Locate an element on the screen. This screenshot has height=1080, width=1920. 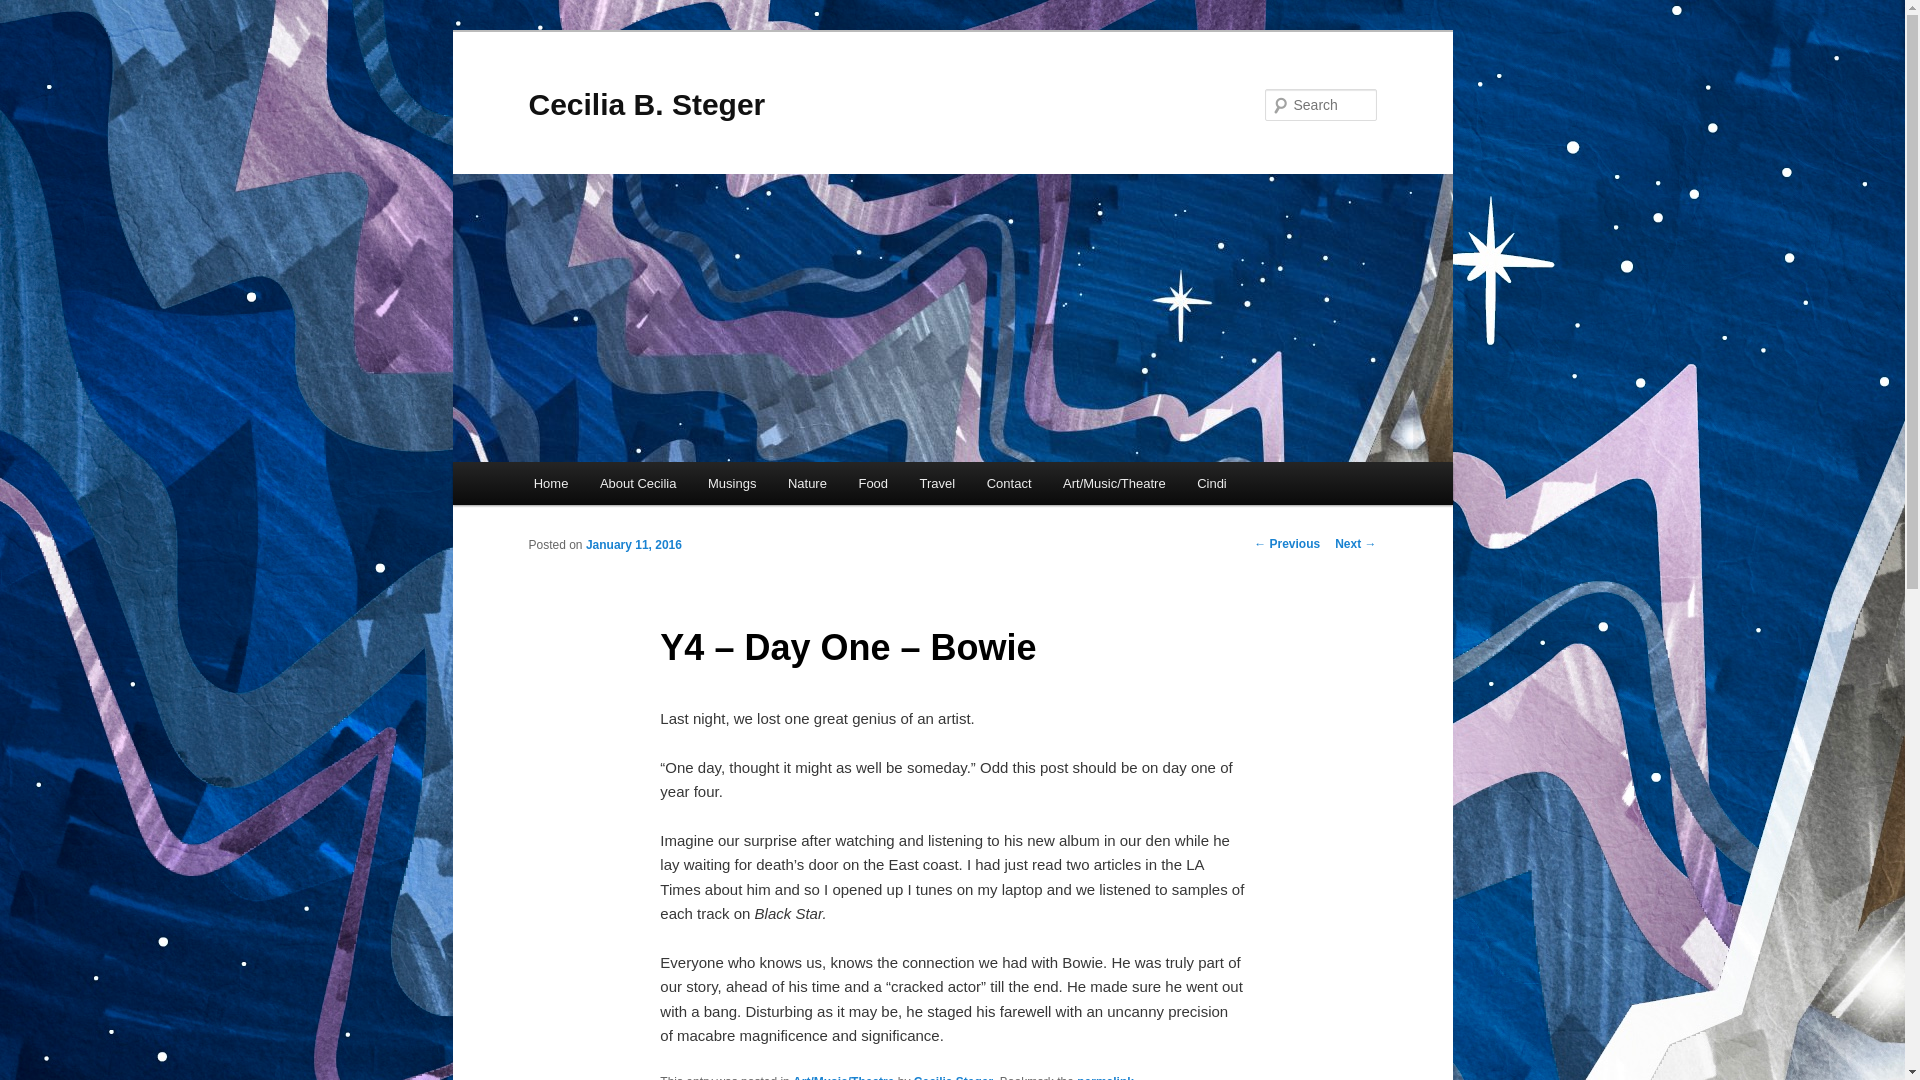
Cindi is located at coordinates (1211, 484).